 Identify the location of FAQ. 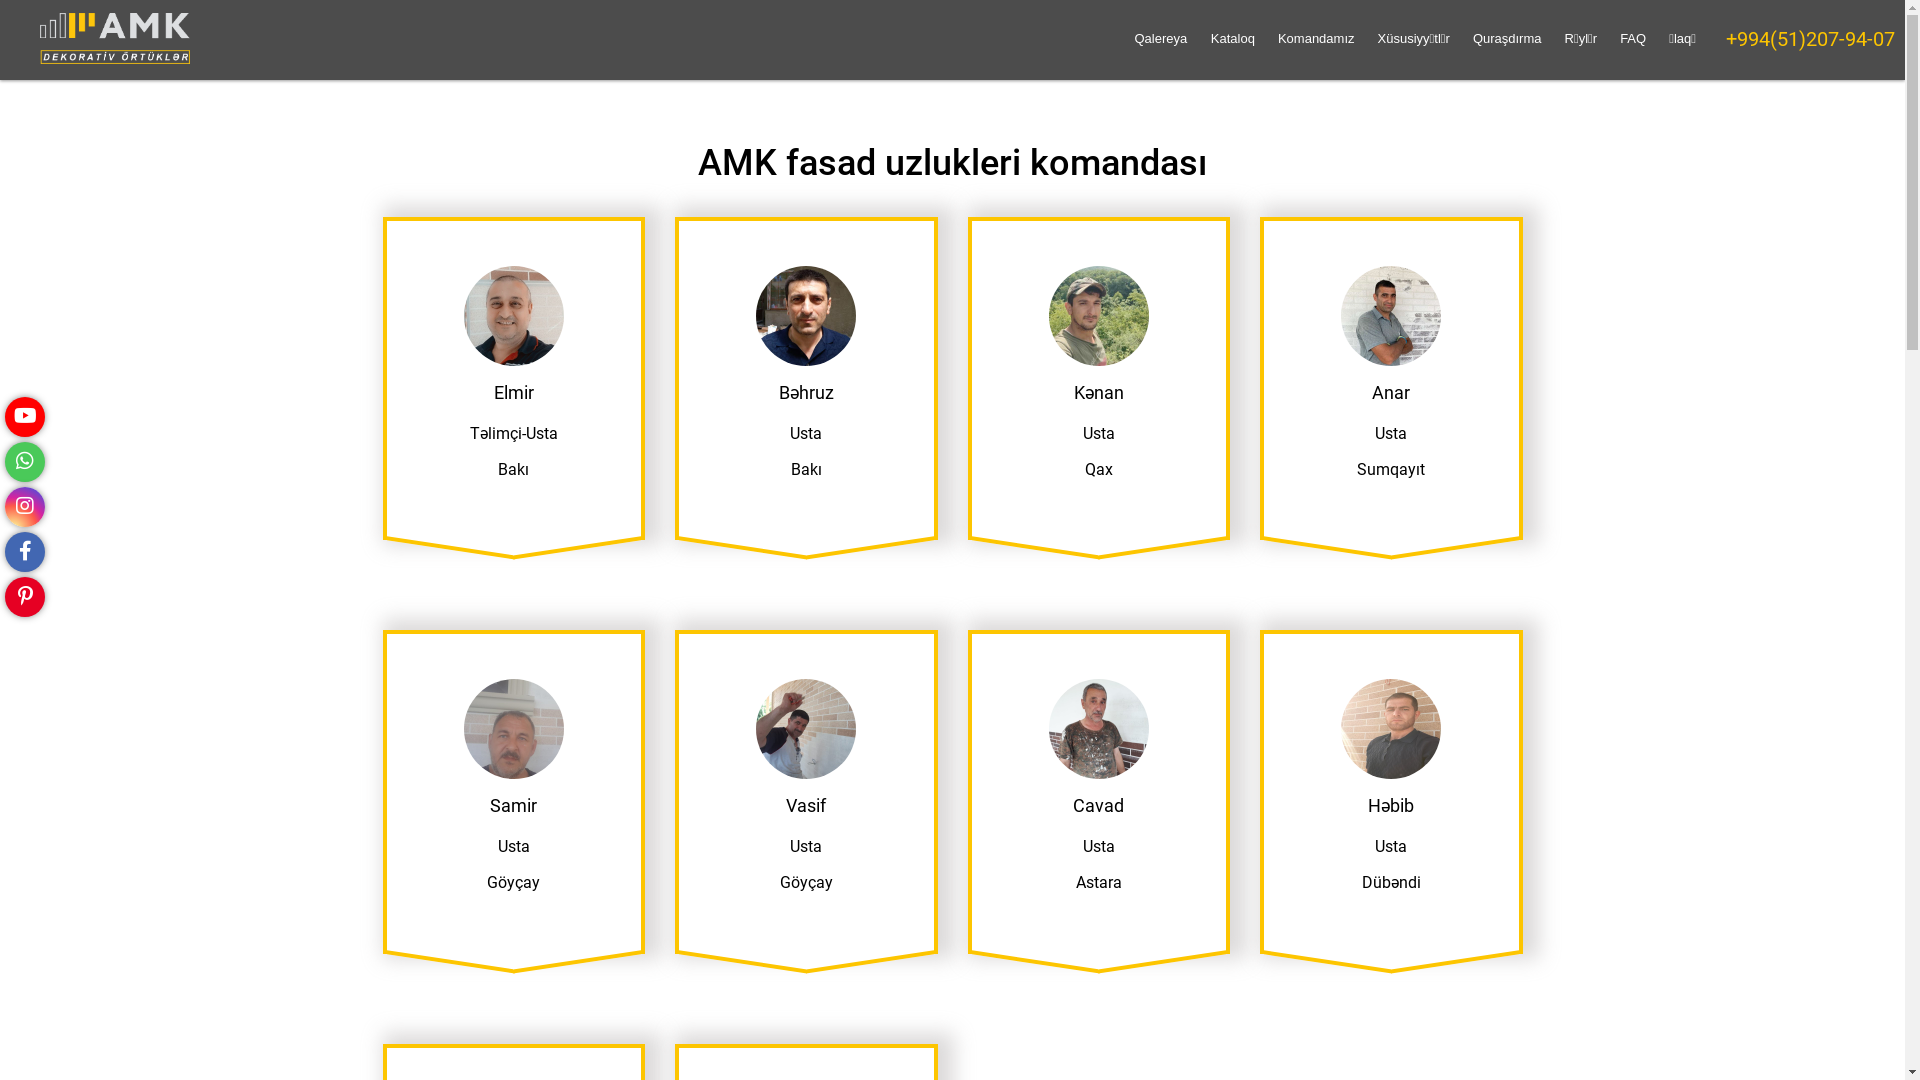
(1633, 38).